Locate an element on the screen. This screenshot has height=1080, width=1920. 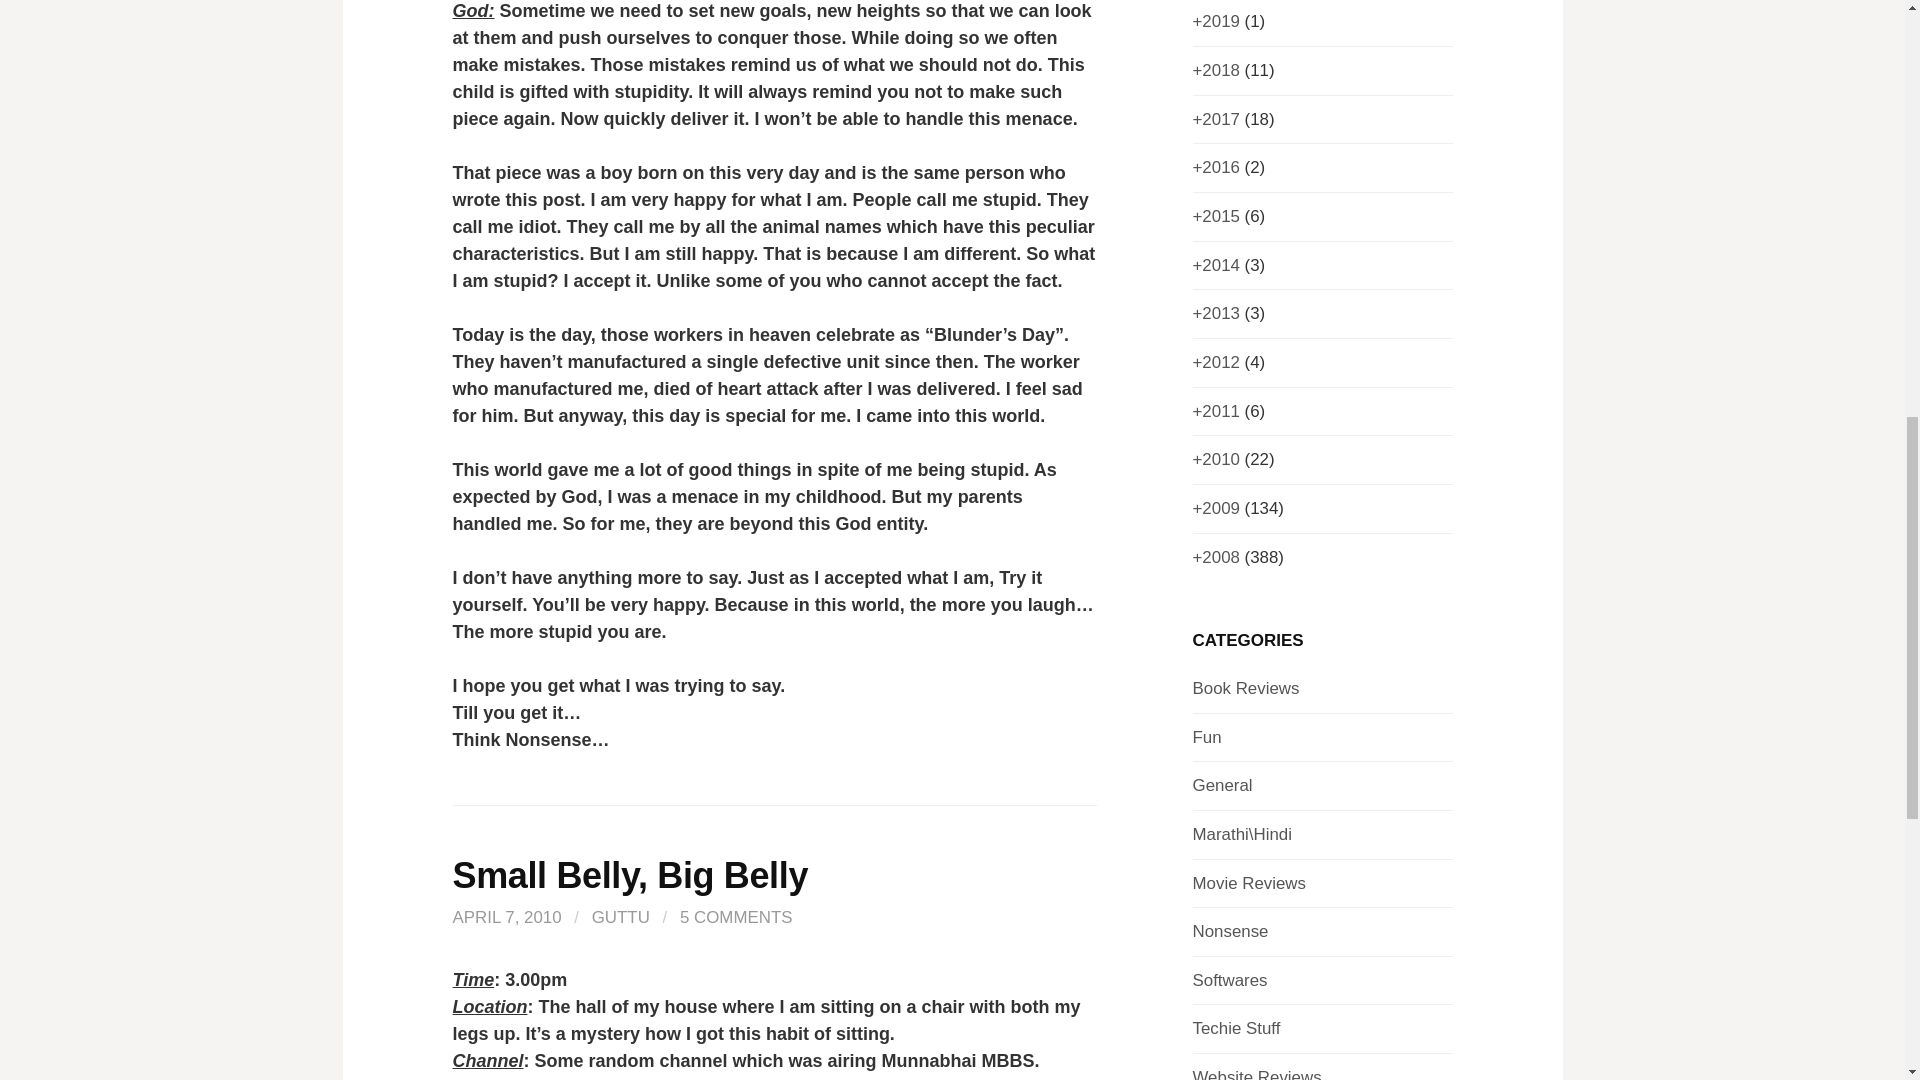
GUTTU is located at coordinates (620, 917).